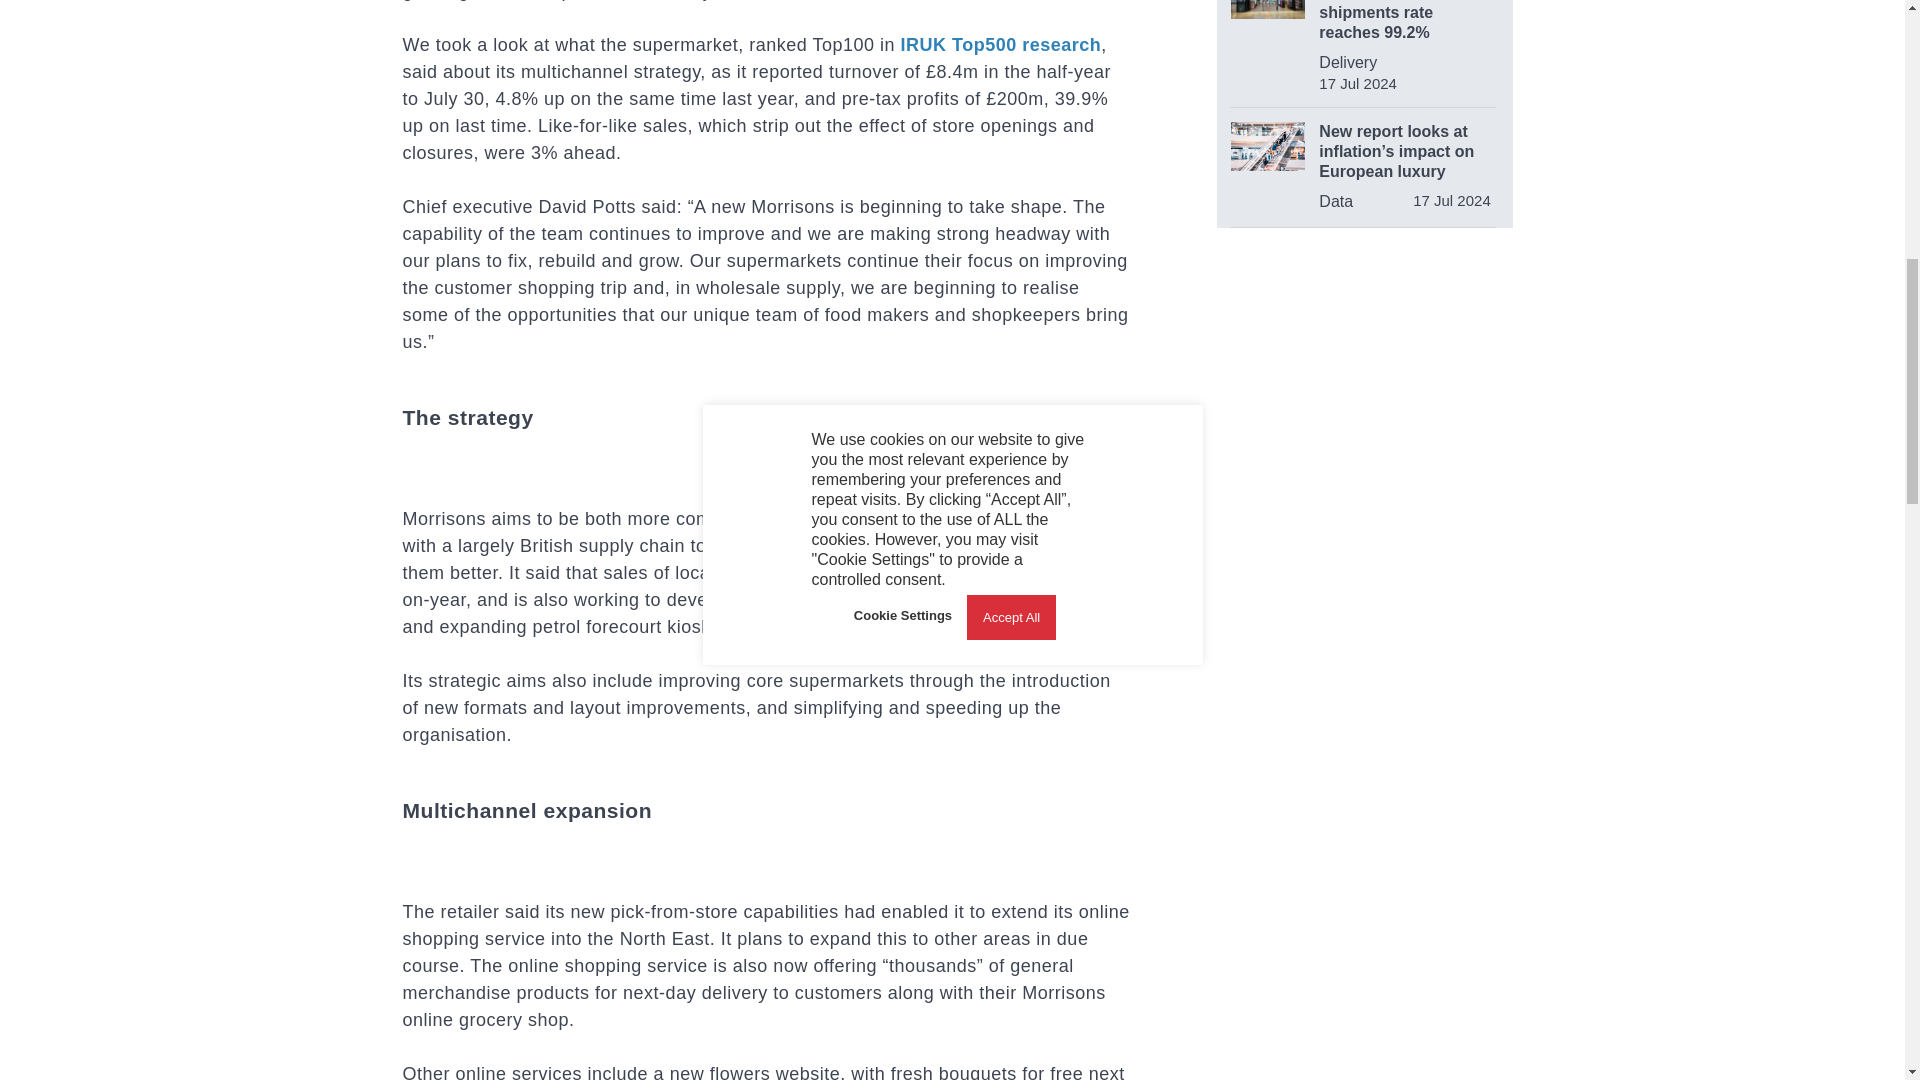 Image resolution: width=1920 pixels, height=1080 pixels. Describe the element at coordinates (1366, 662) in the screenshot. I see `3rd party ad content` at that location.